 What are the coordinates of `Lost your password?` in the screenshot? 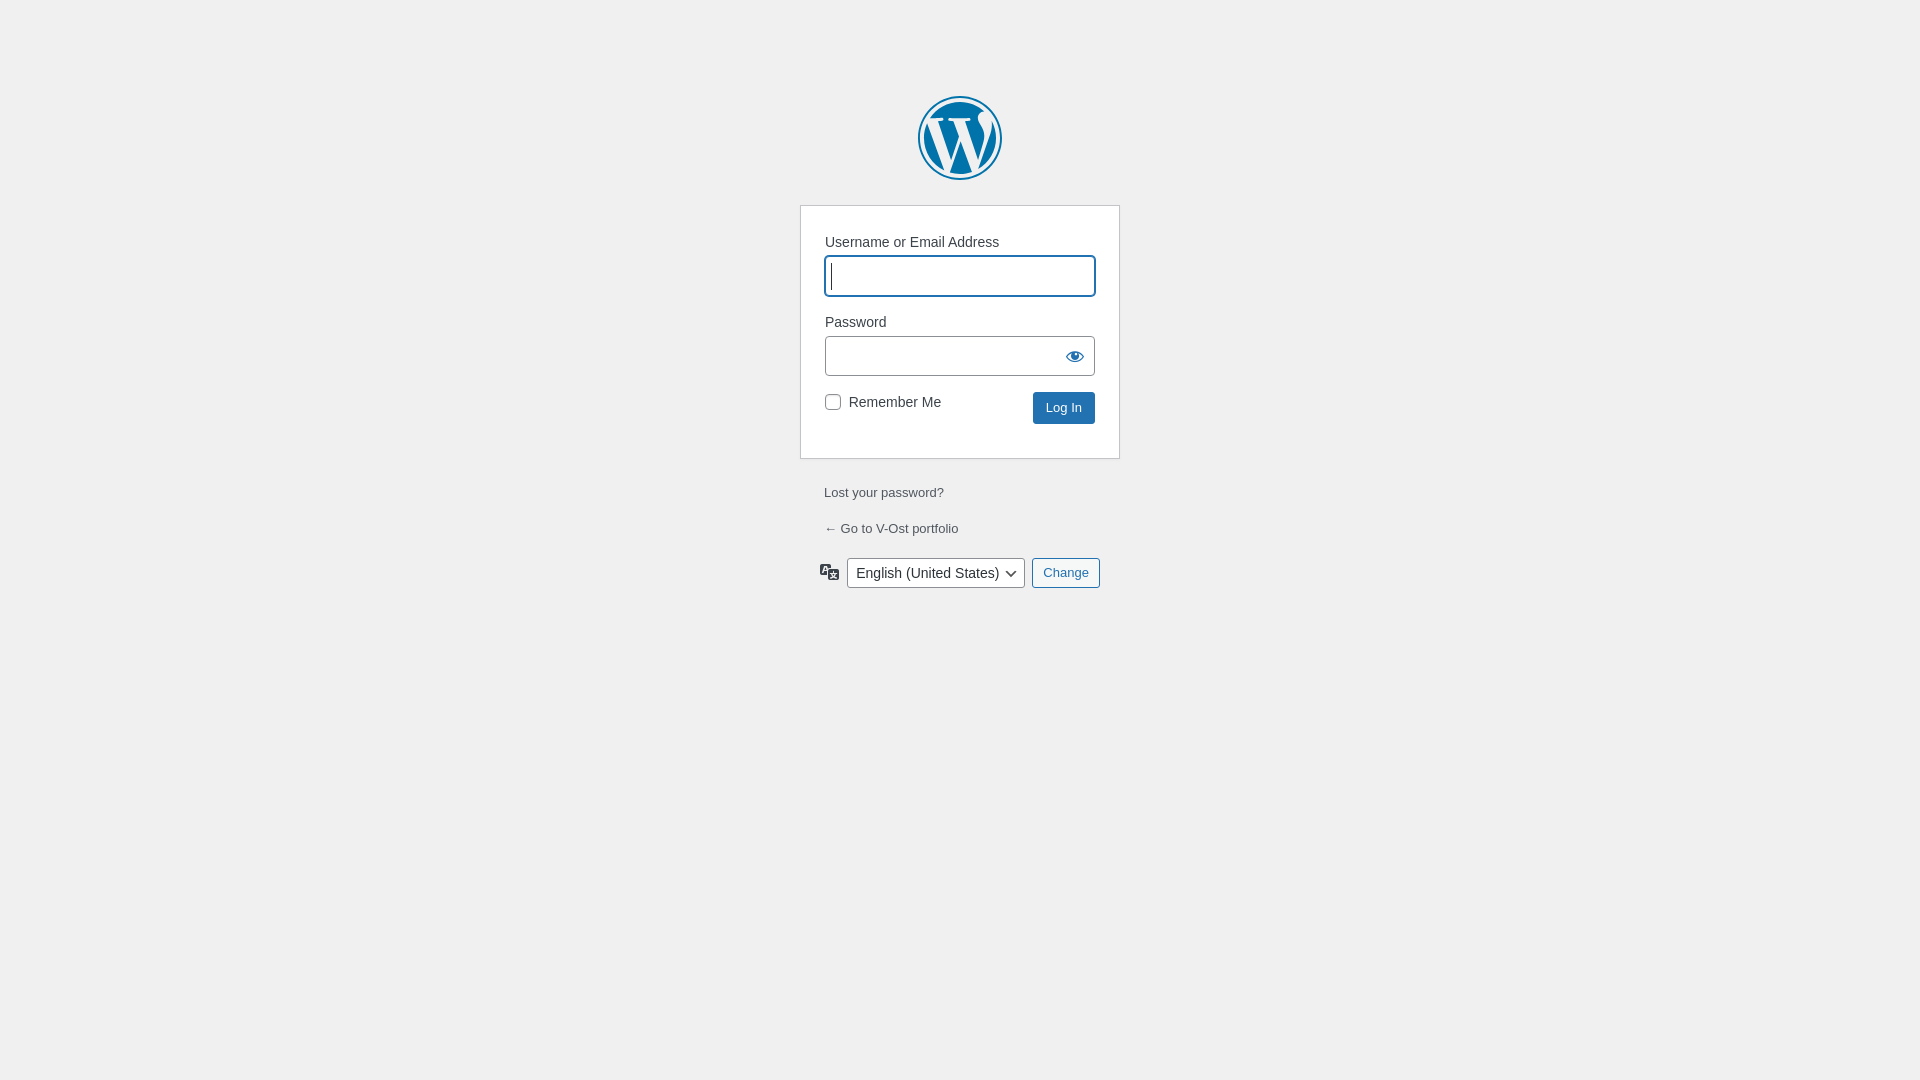 It's located at (884, 492).